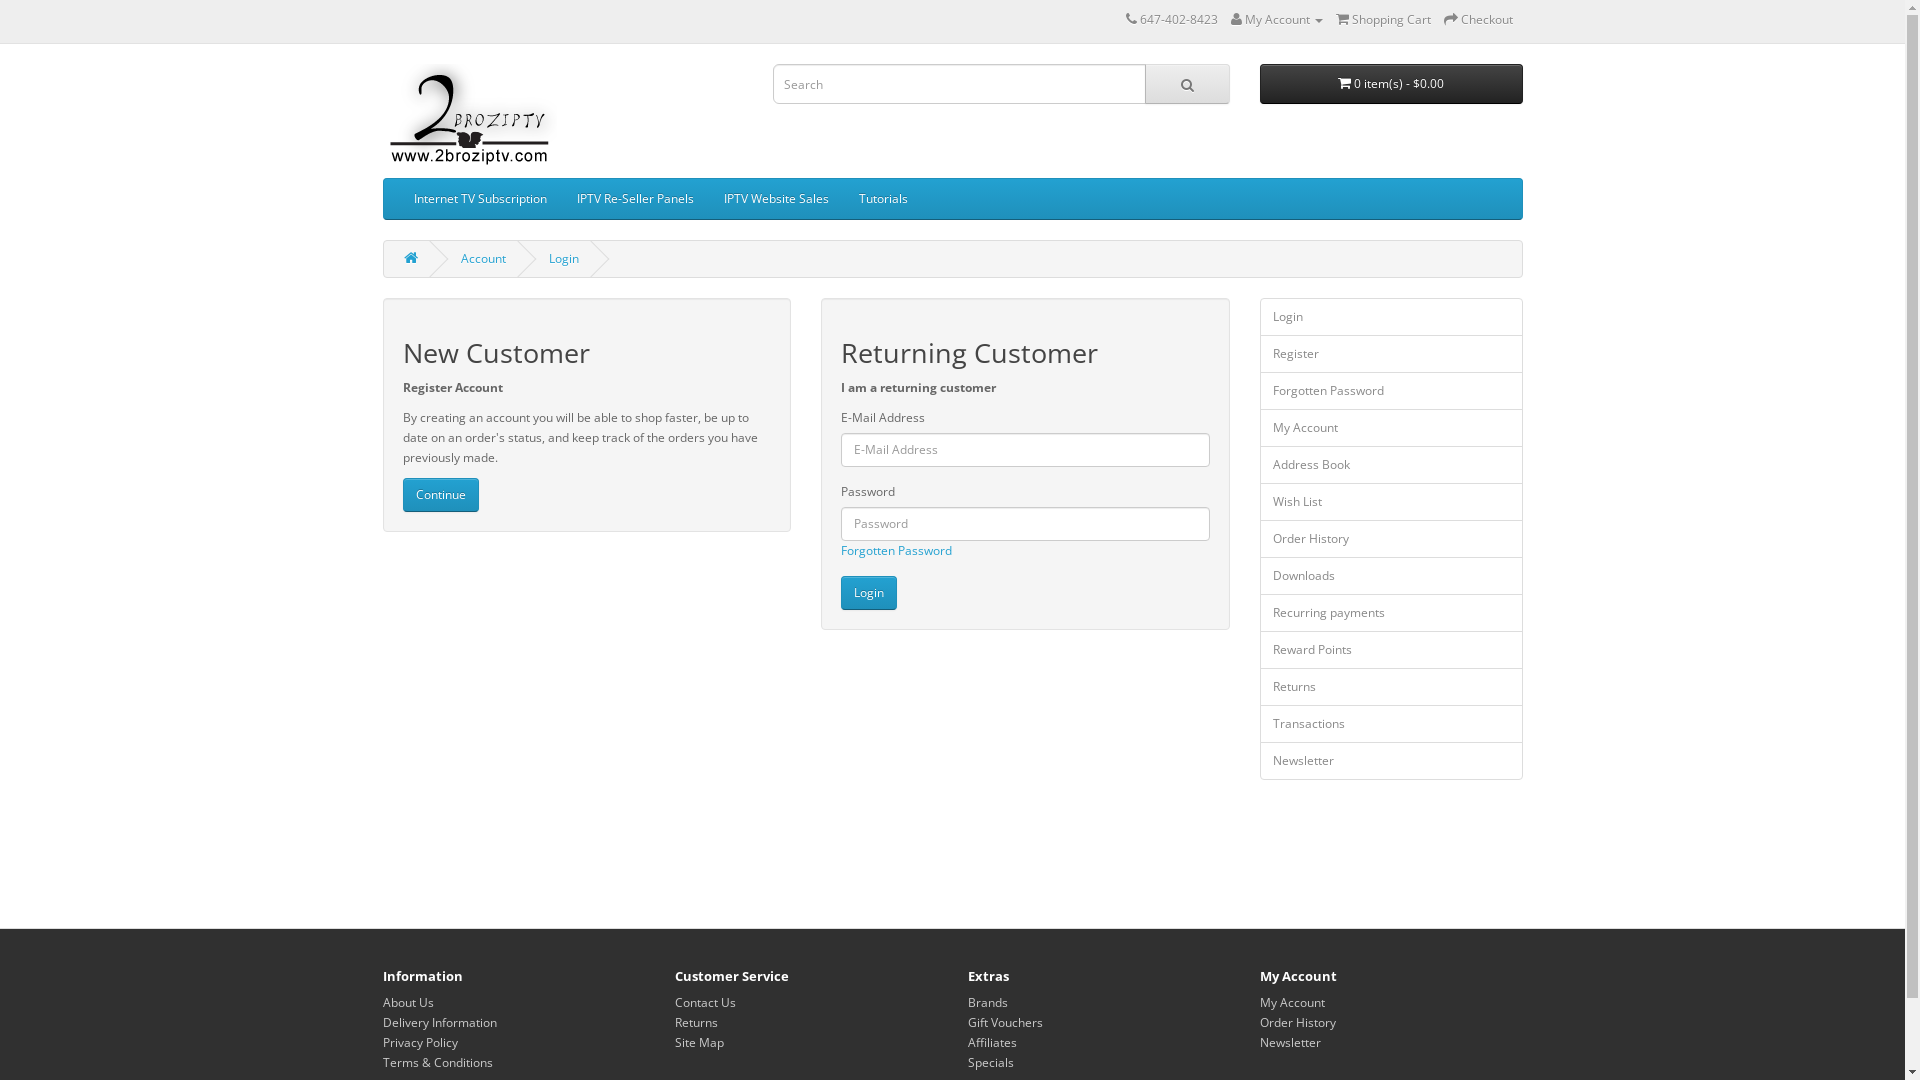 This screenshot has height=1080, width=1920. I want to click on Continue, so click(440, 495).